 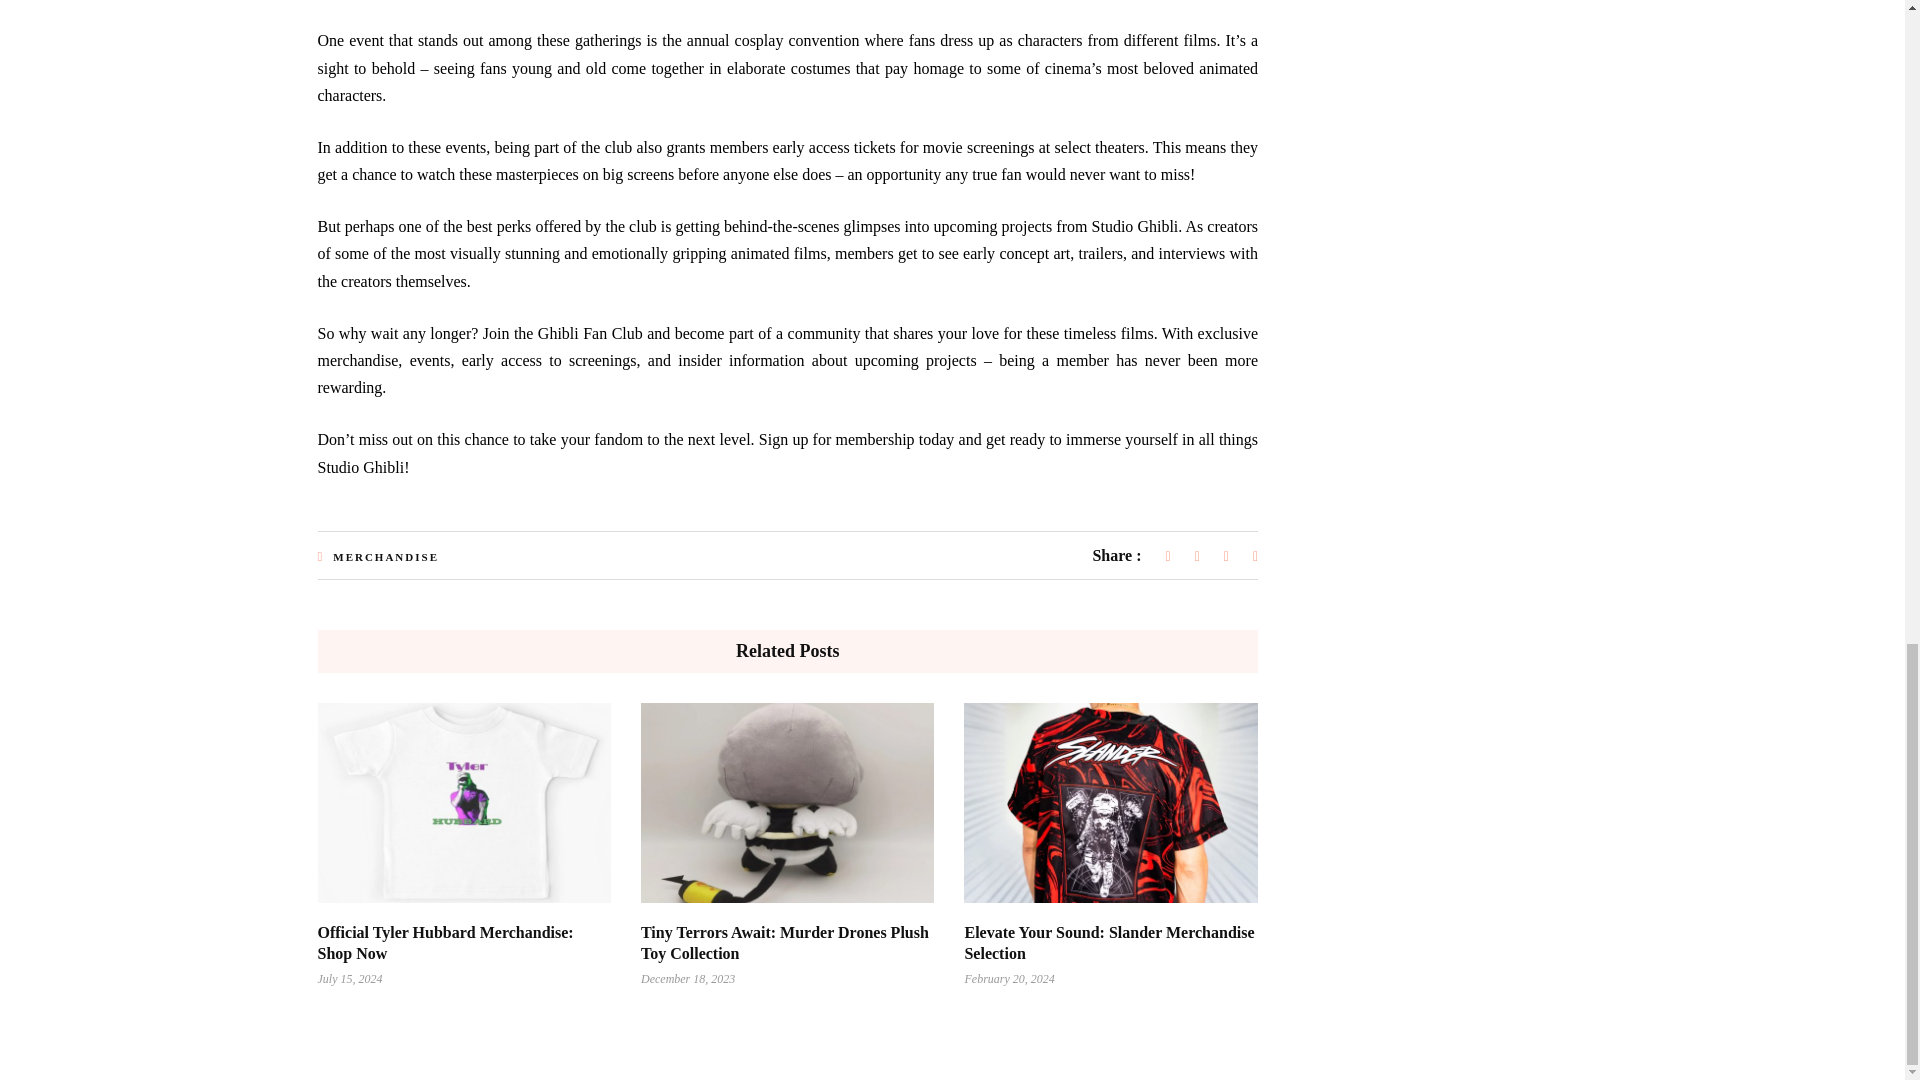 I want to click on Elevate Your Sound: Slander Merchandise Selection, so click(x=1108, y=943).